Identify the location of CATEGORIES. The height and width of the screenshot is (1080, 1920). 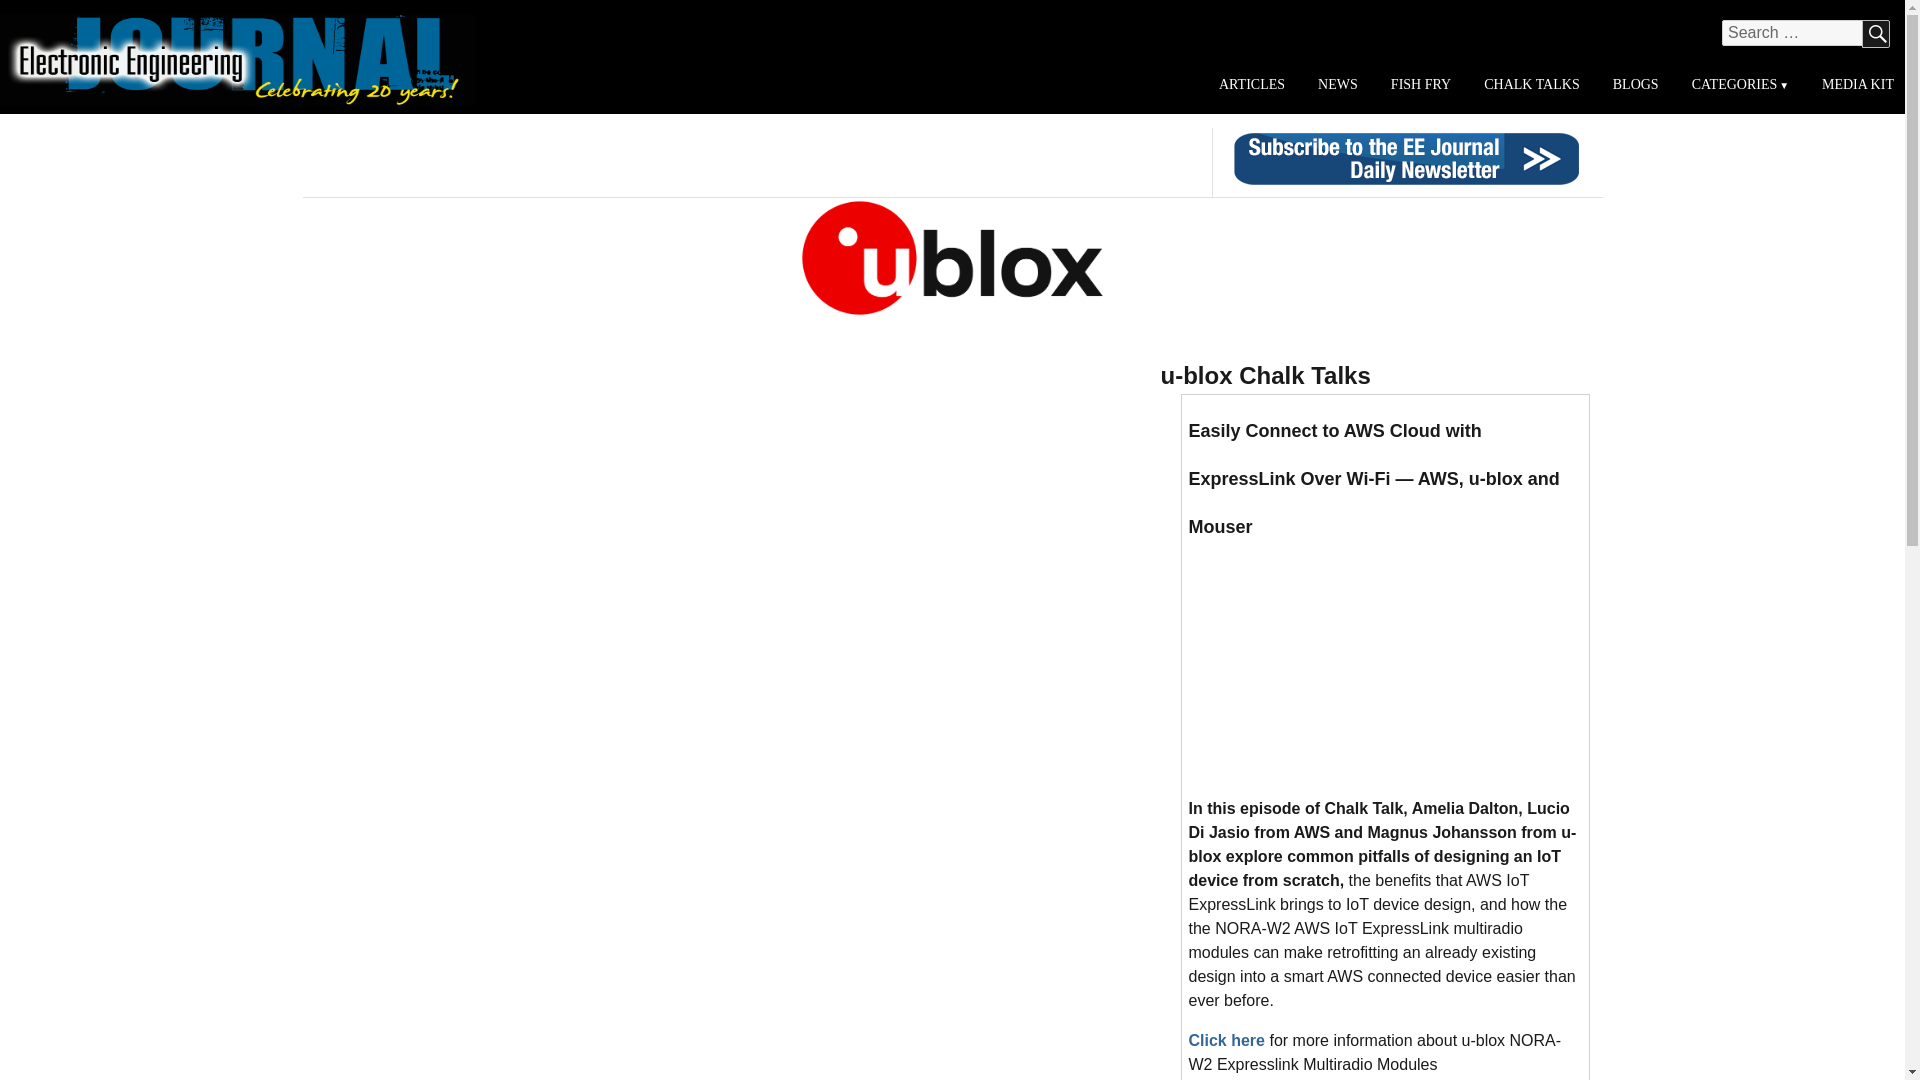
(1739, 84).